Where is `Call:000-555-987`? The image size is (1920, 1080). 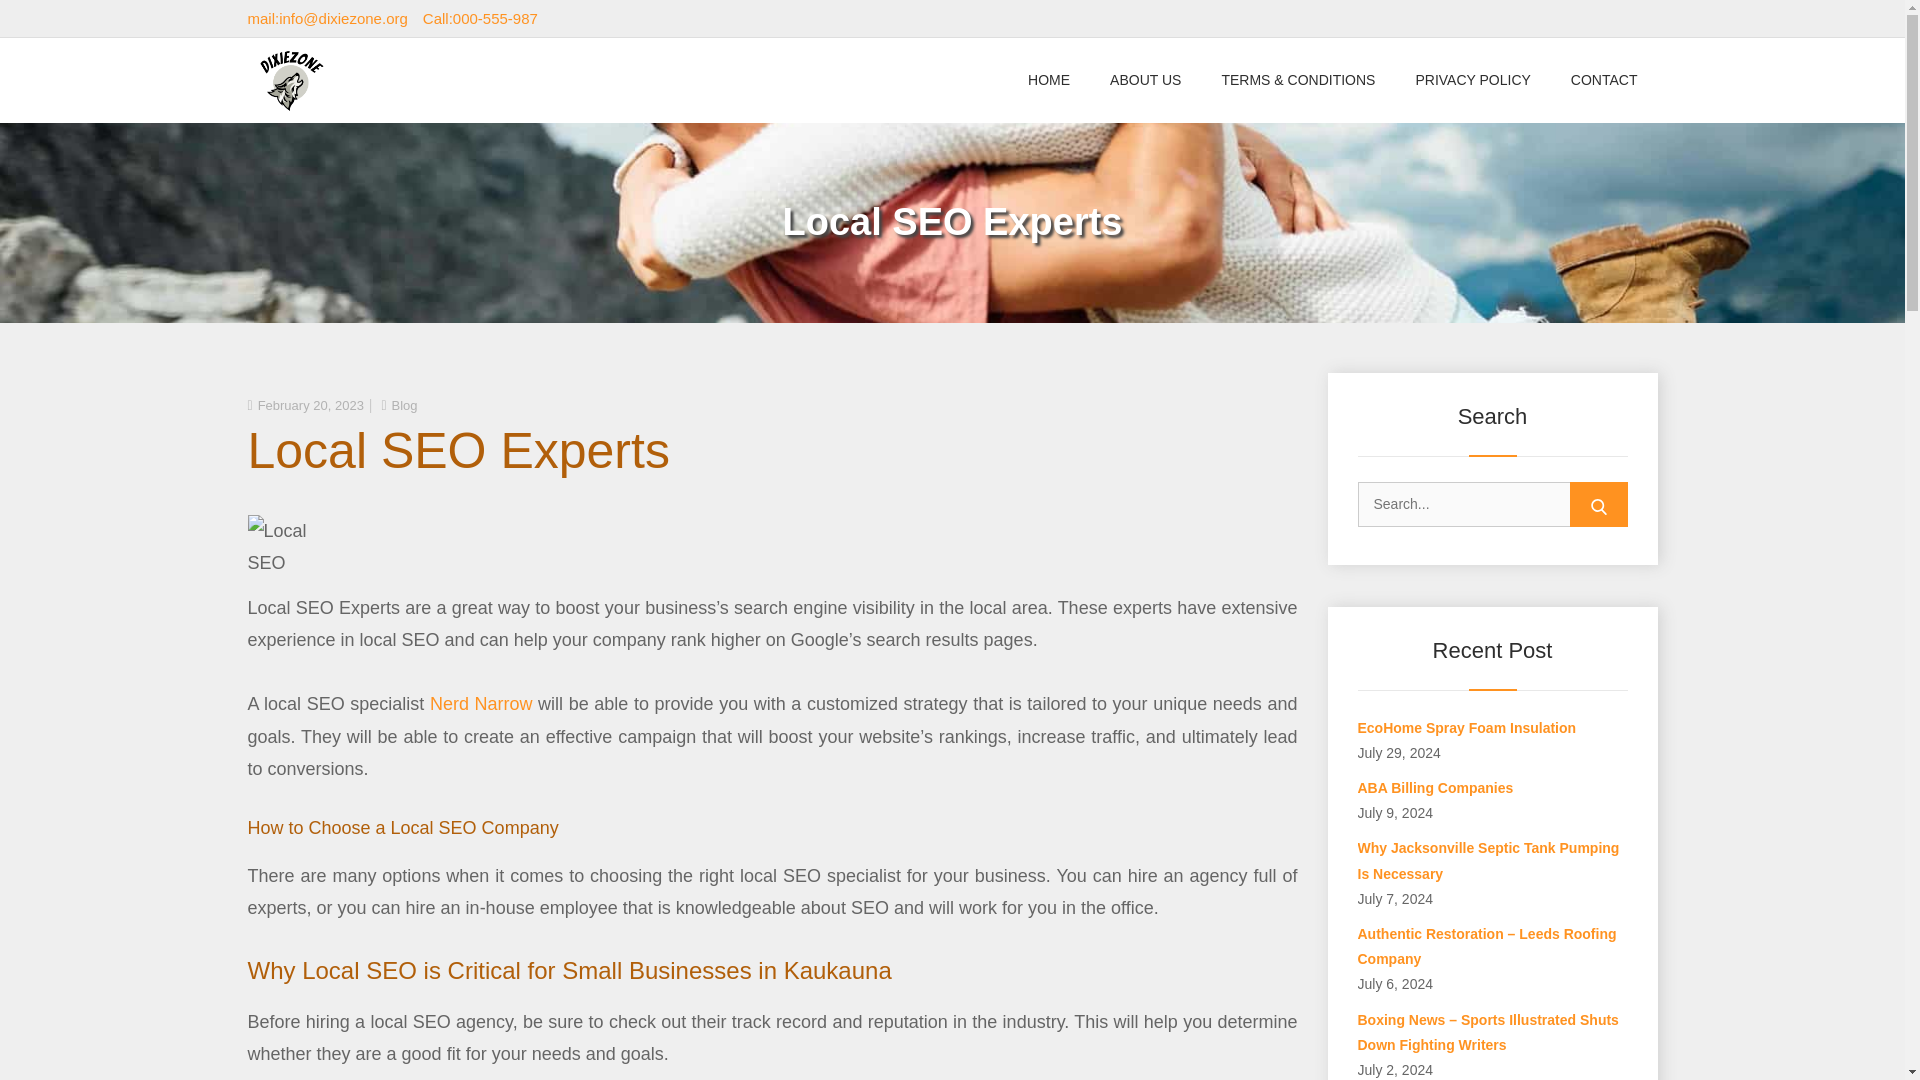
Call:000-555-987 is located at coordinates (480, 18).